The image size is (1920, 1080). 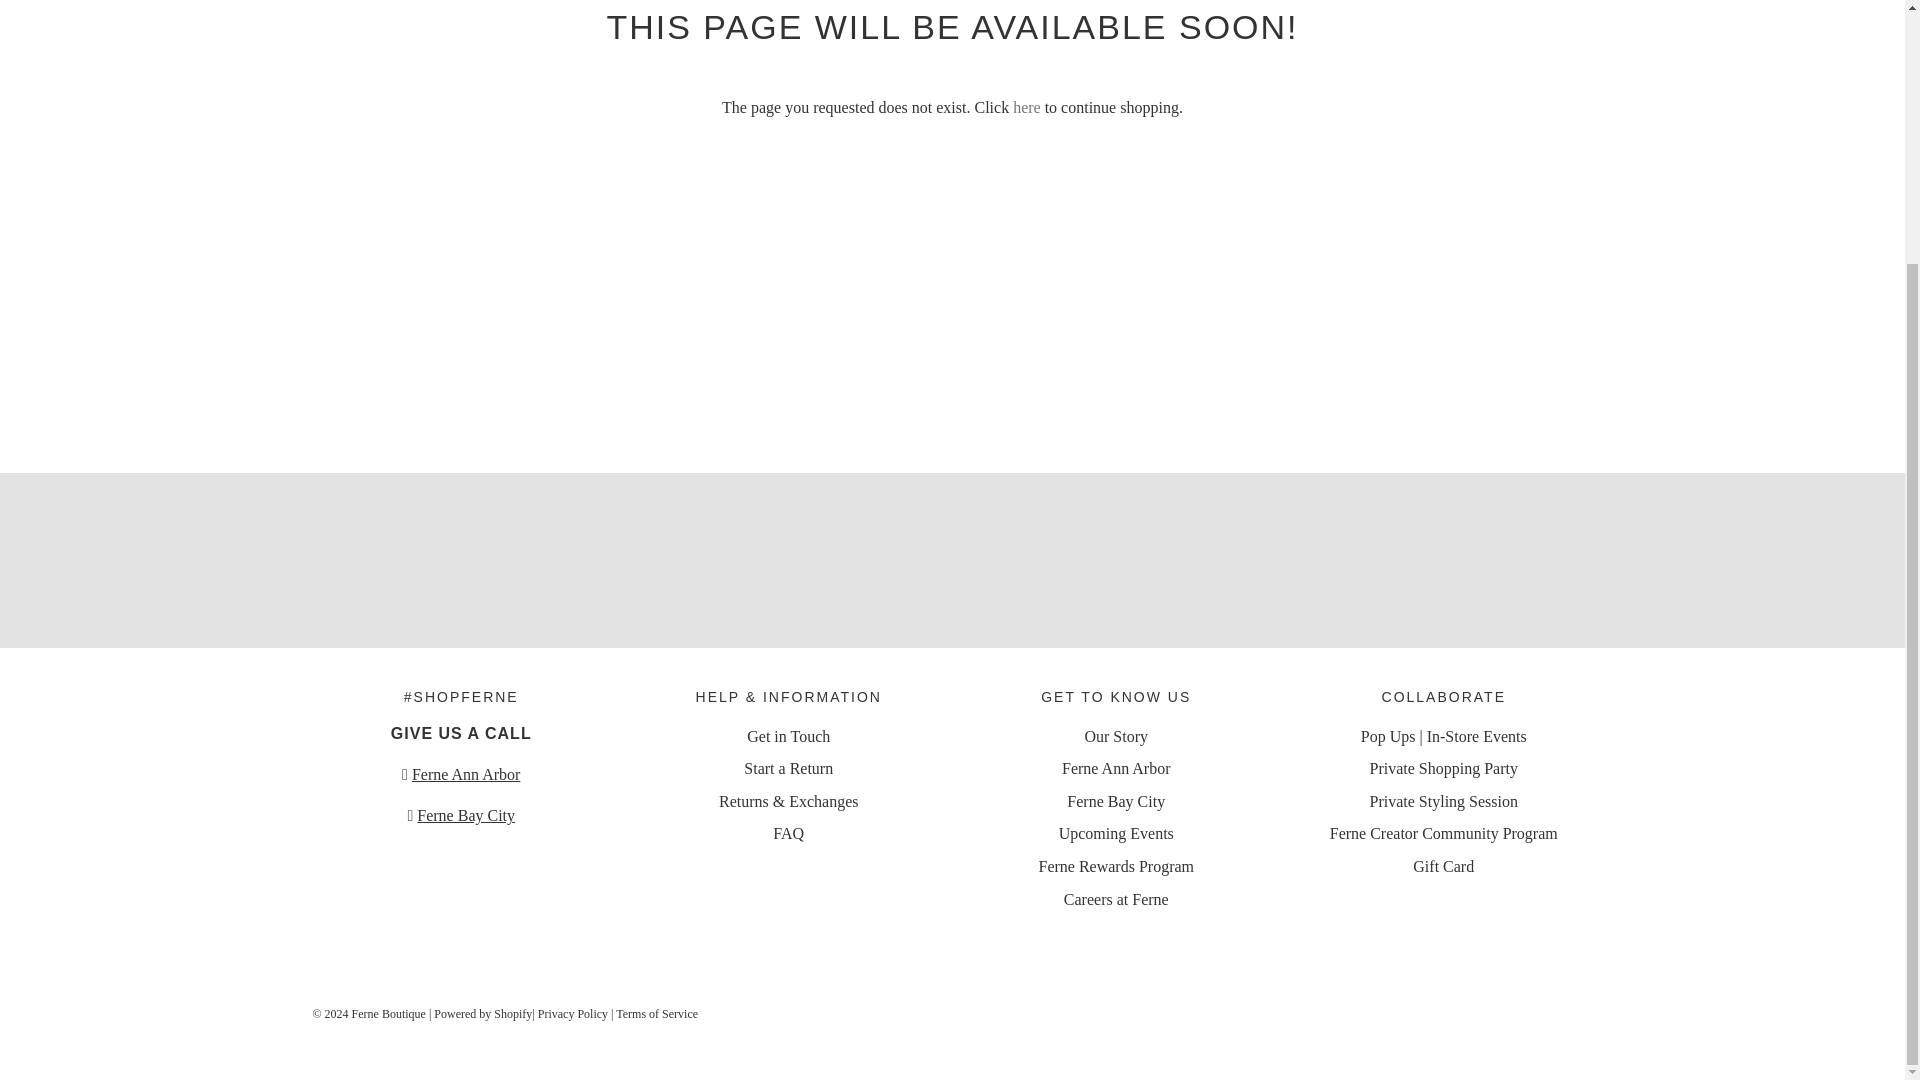 I want to click on Ferne Bay City, so click(x=465, y=815).